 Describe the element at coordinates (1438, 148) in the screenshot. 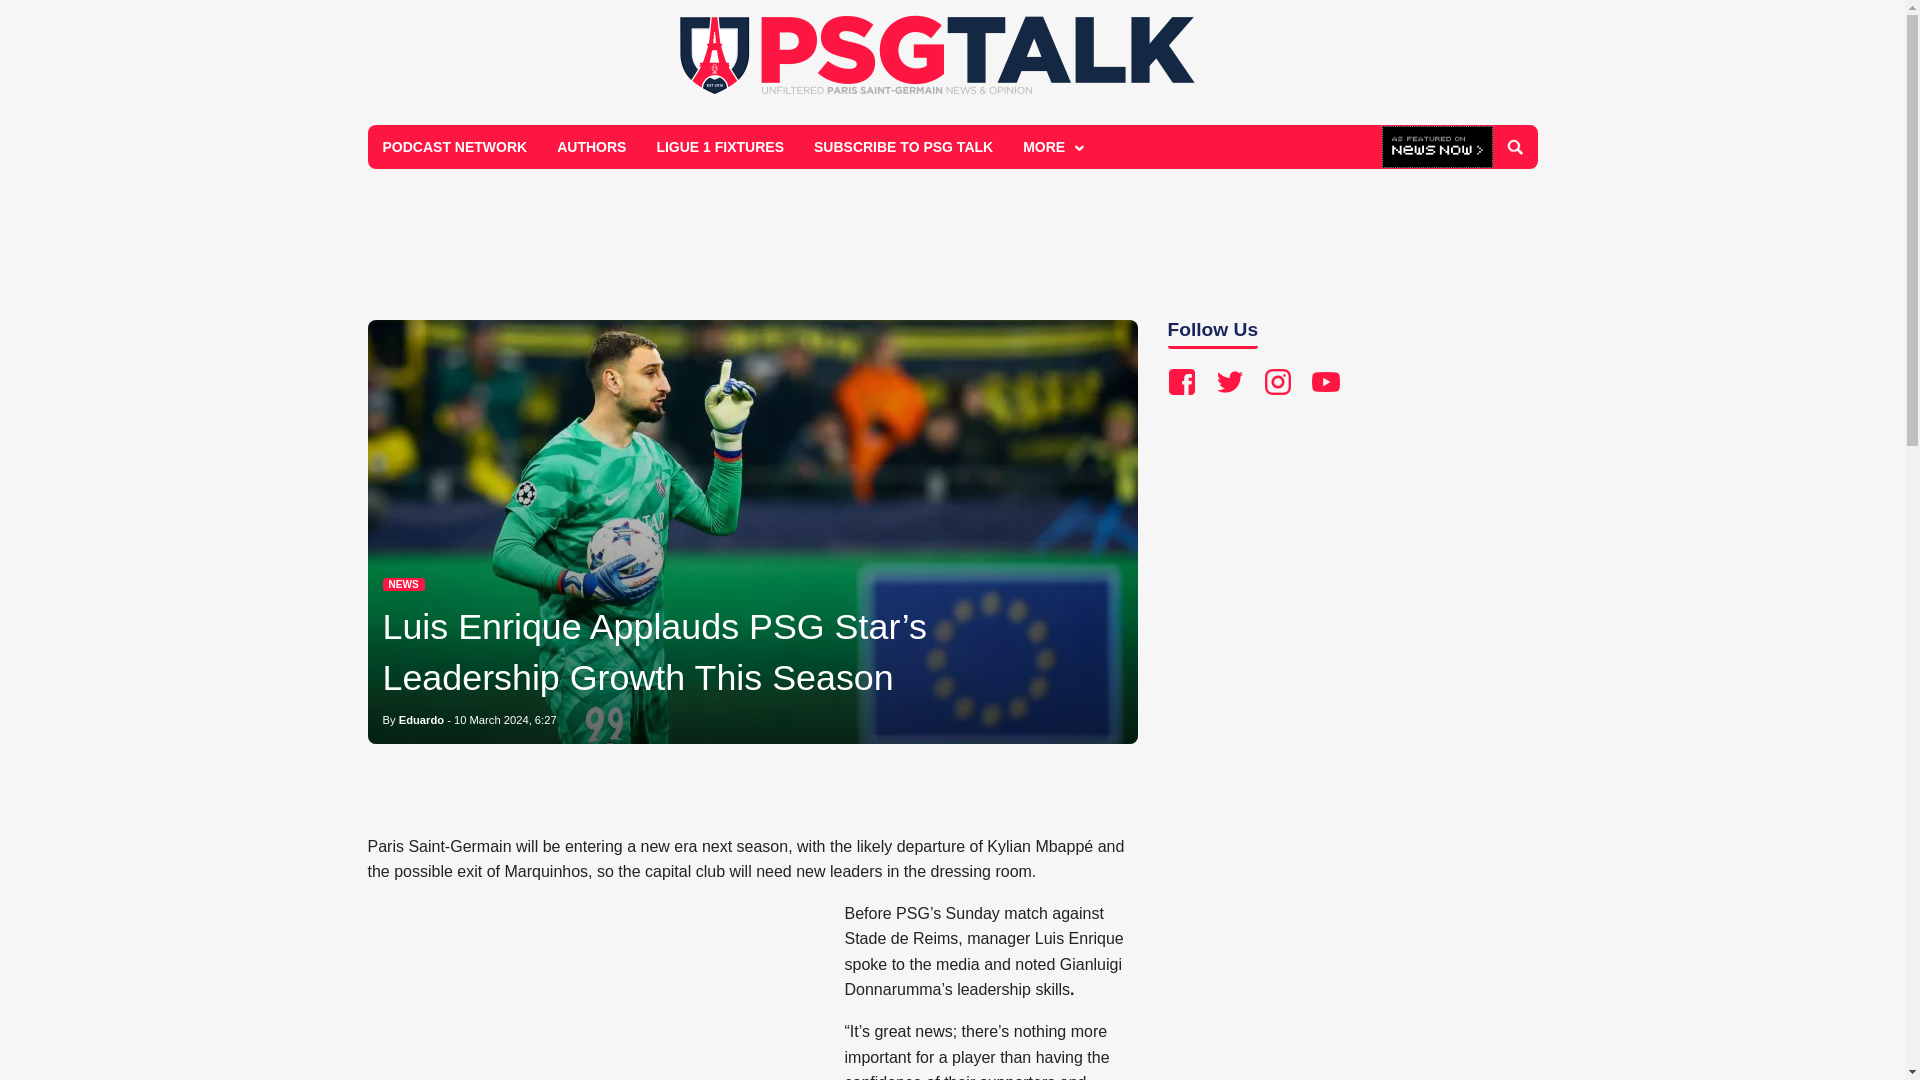

I see `Click here for more PSG news from NewsNow` at that location.